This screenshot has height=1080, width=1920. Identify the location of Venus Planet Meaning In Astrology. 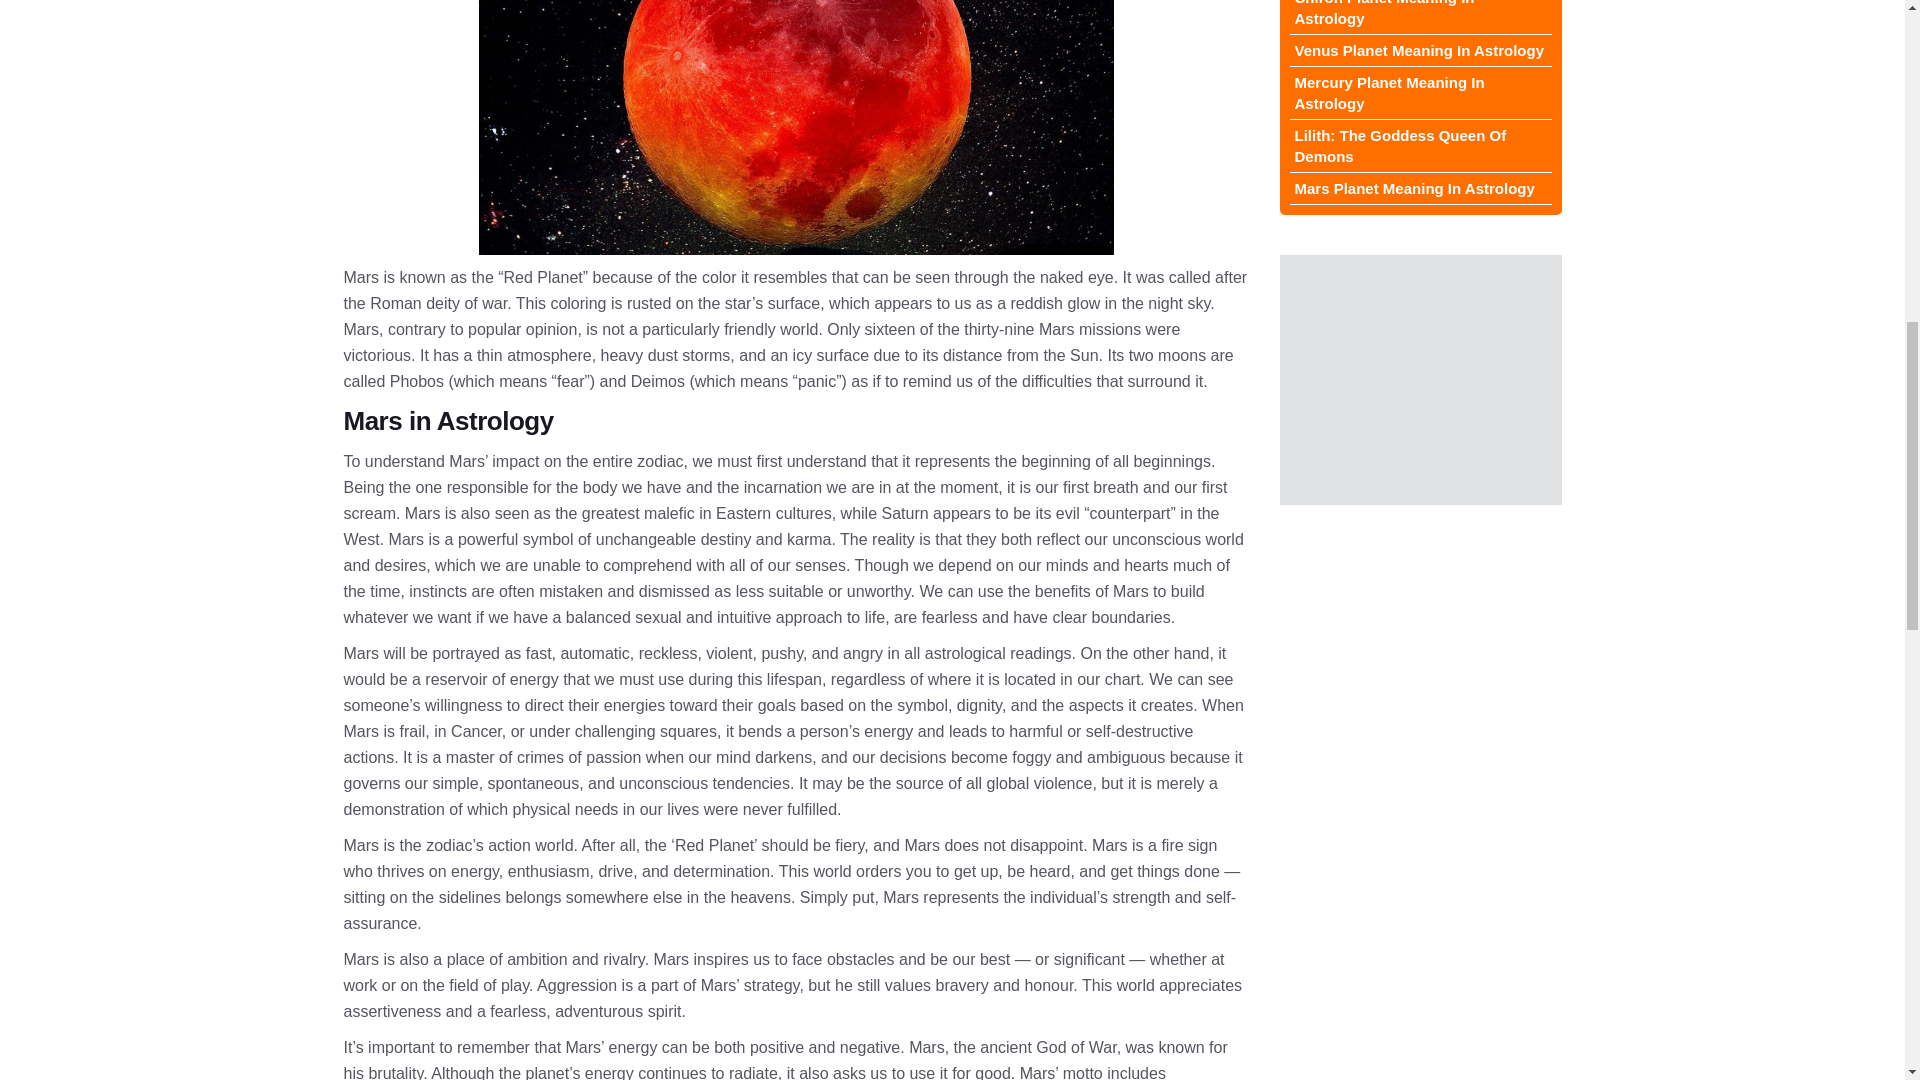
(1420, 50).